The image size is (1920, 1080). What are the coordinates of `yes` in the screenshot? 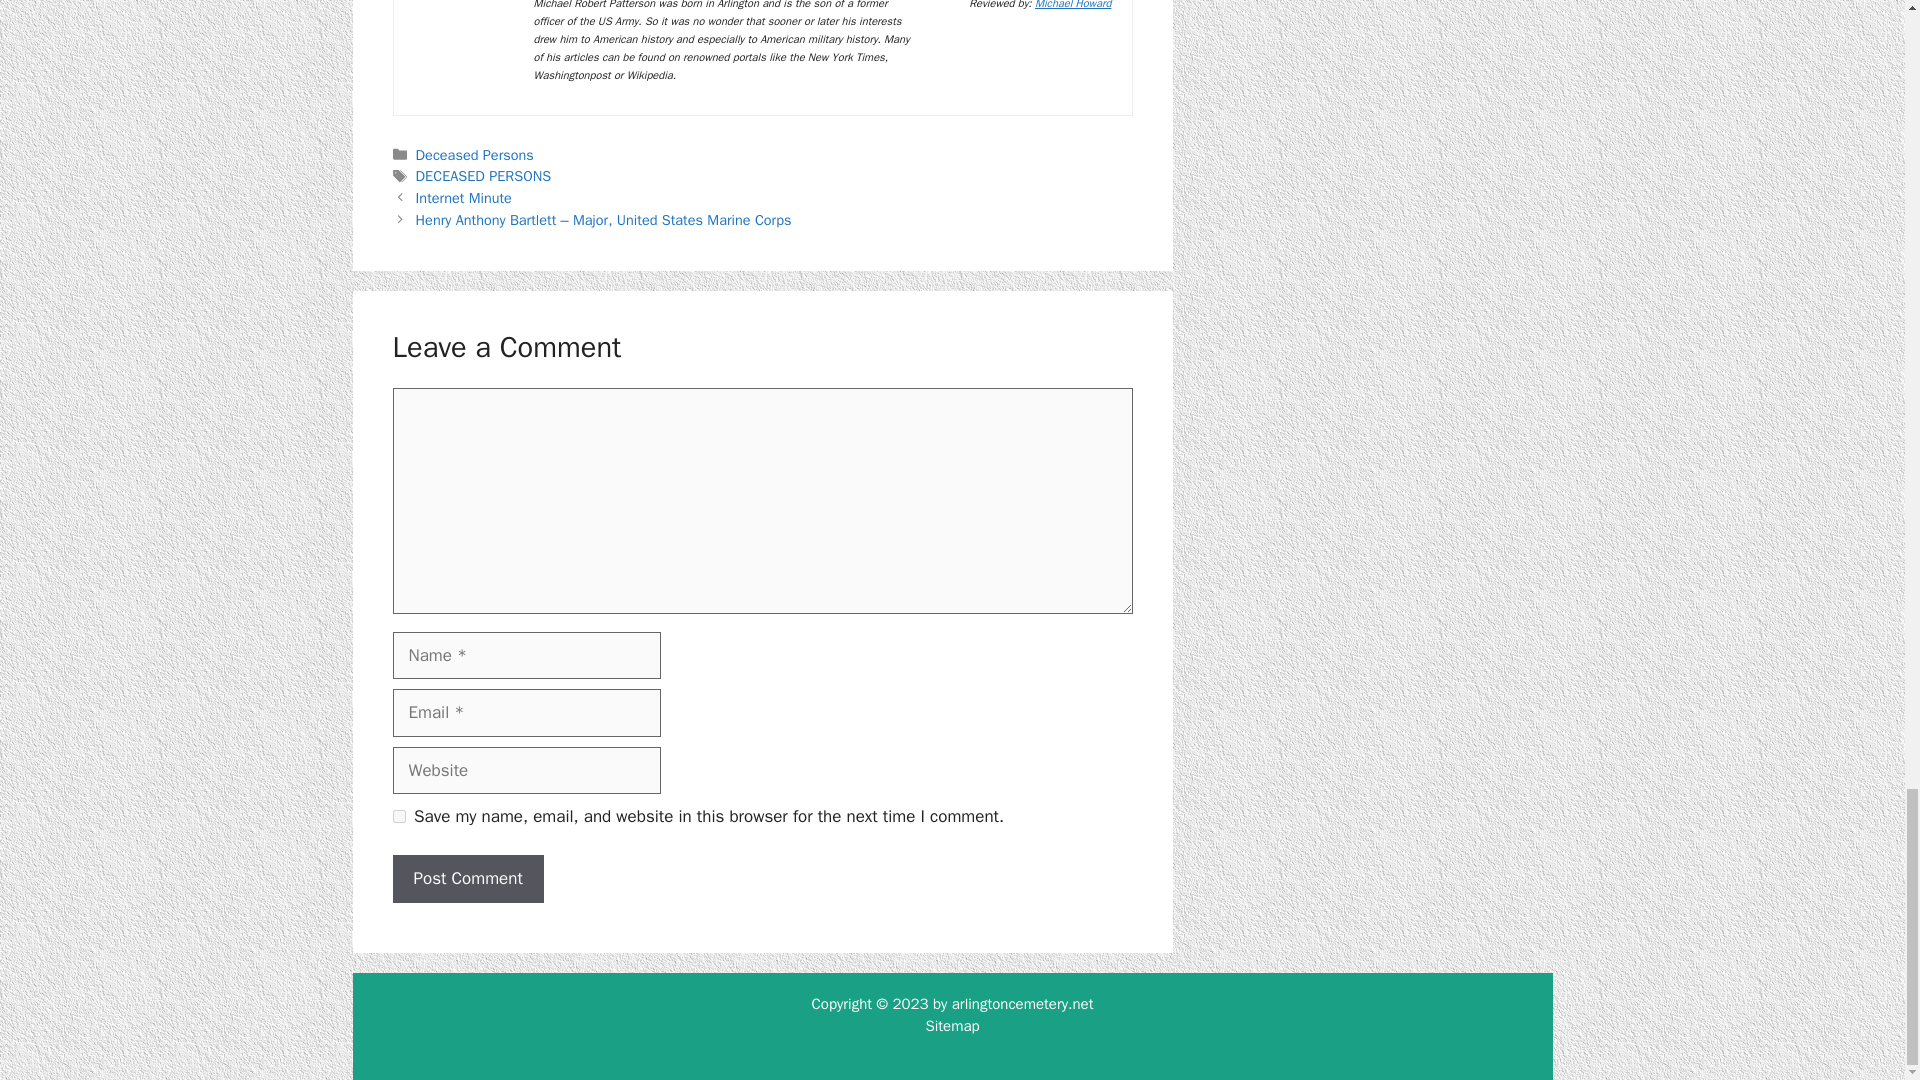 It's located at (398, 816).